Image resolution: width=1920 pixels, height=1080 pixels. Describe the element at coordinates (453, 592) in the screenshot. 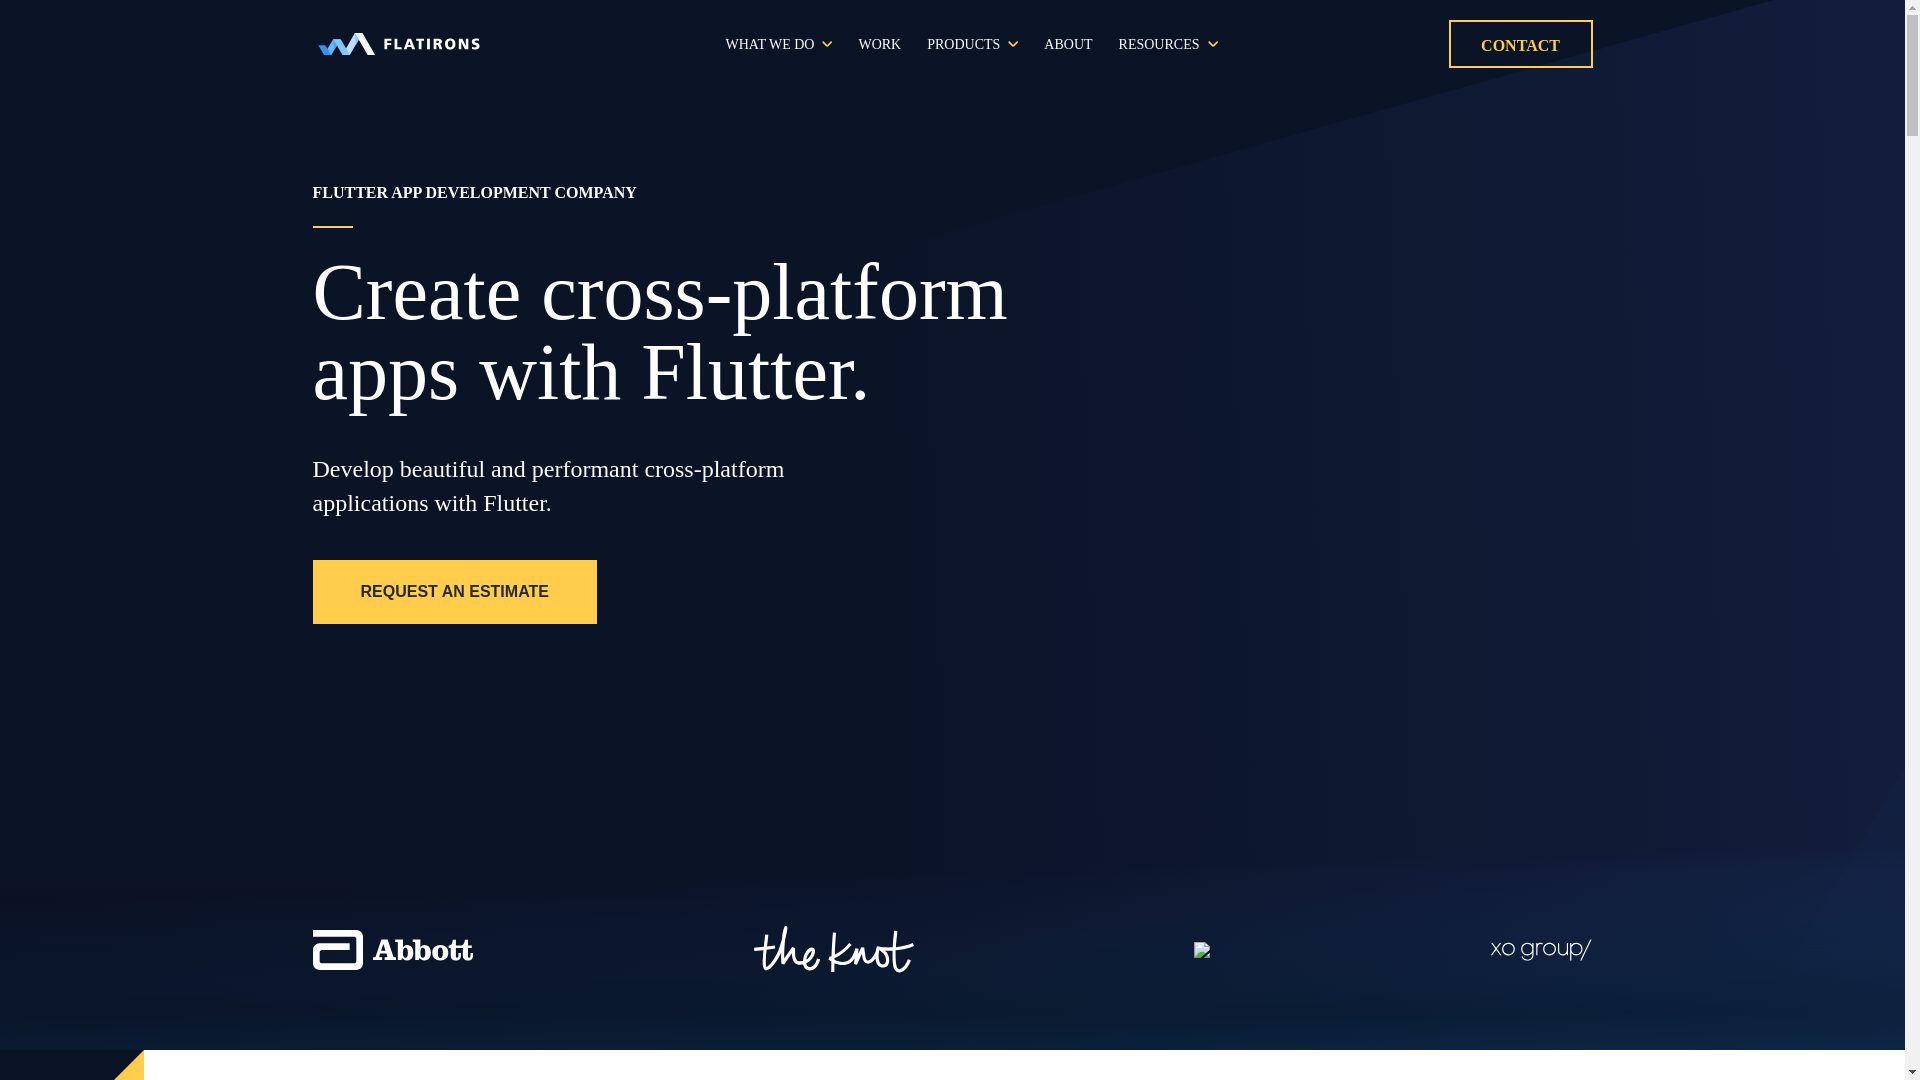

I see `REQUEST AN ESTIMATE` at that location.